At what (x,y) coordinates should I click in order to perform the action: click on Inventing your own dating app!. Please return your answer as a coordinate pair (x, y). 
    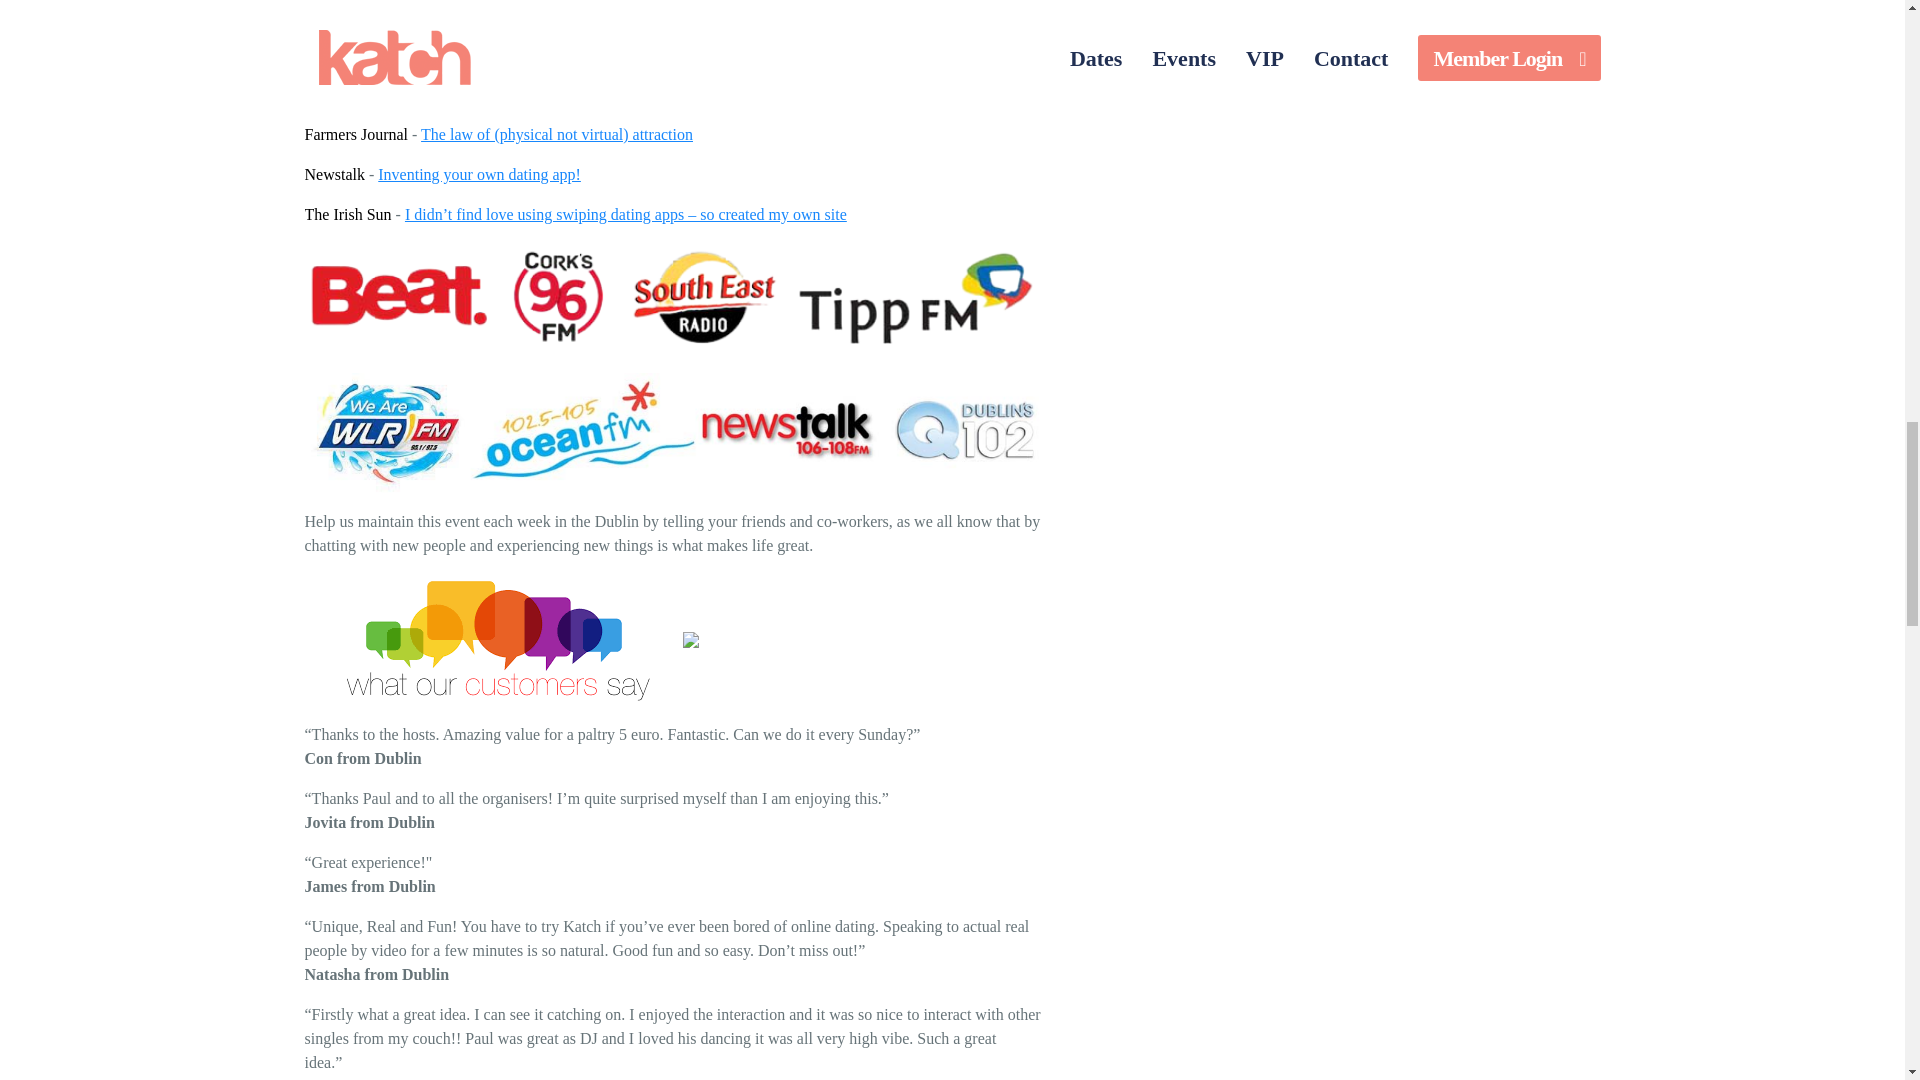
    Looking at the image, I should click on (480, 174).